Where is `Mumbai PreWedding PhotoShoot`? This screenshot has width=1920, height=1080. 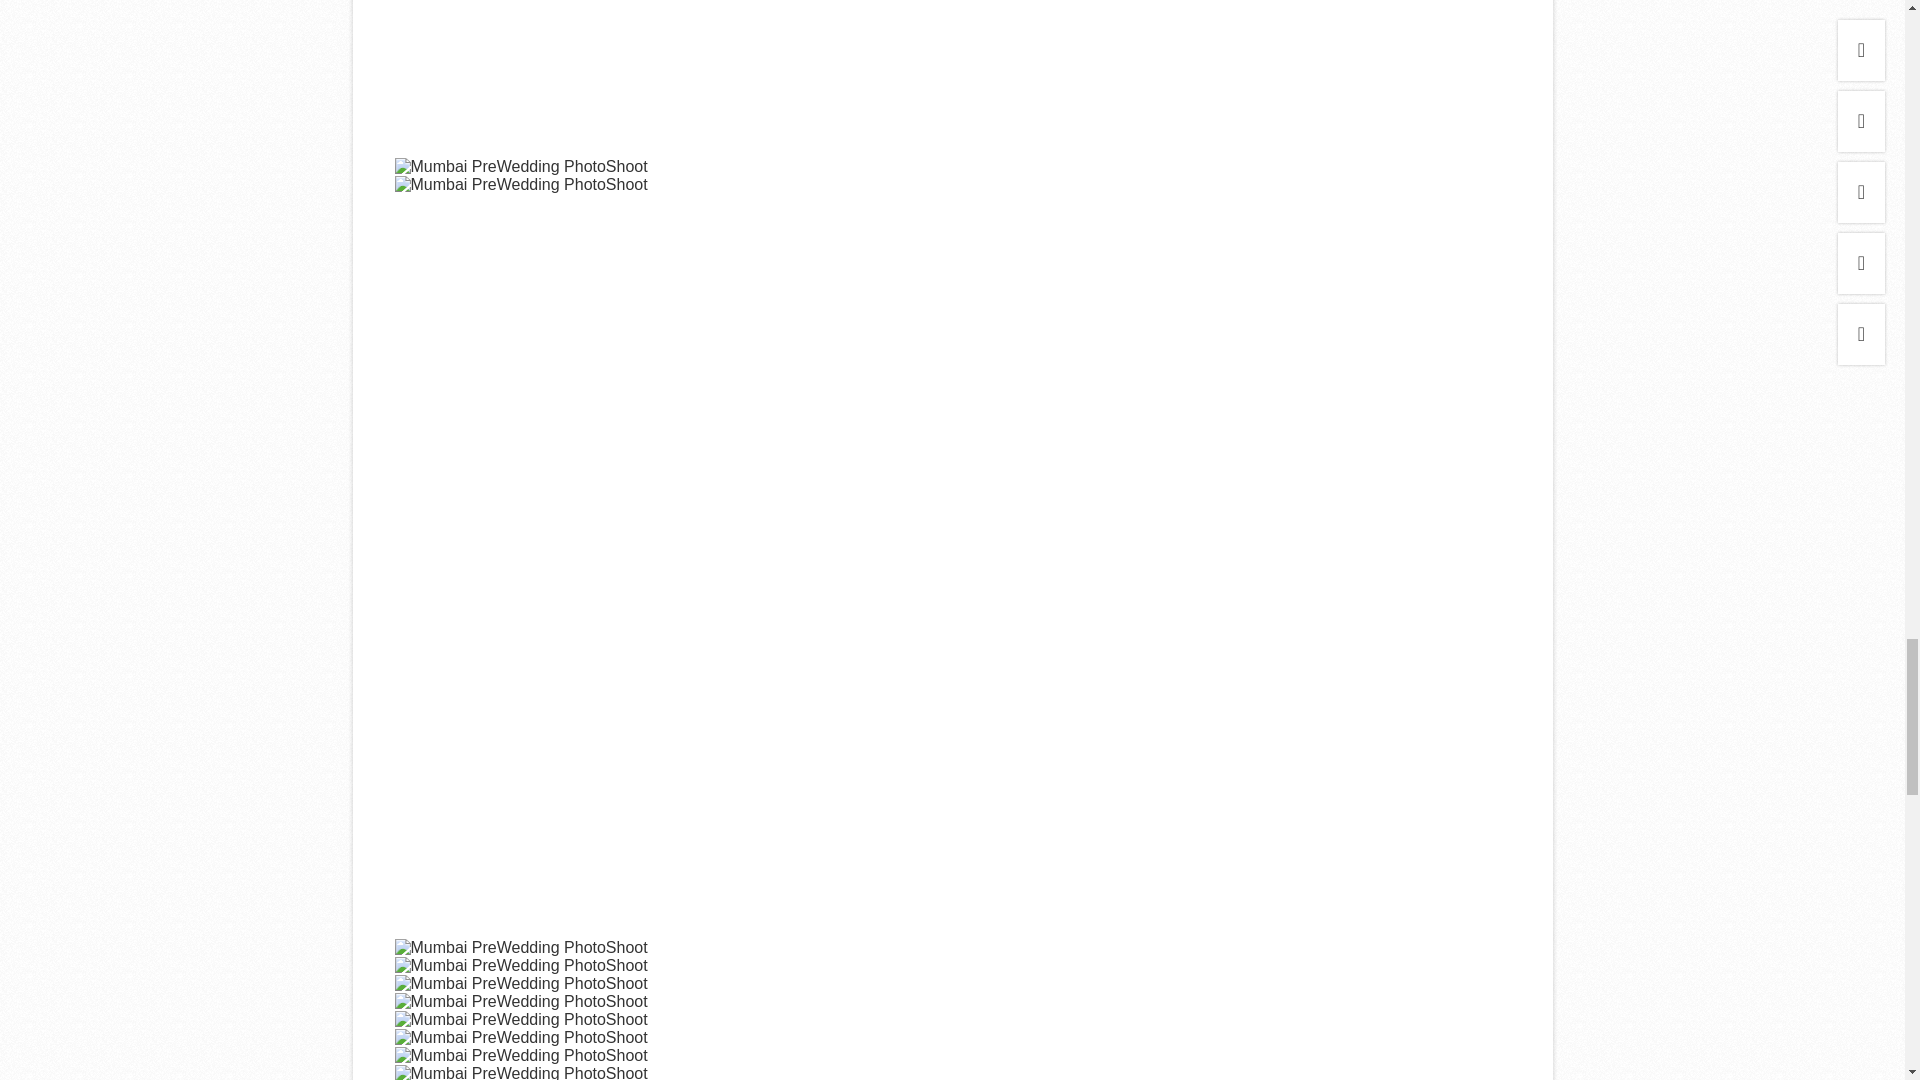 Mumbai PreWedding PhotoShoot is located at coordinates (520, 1037).